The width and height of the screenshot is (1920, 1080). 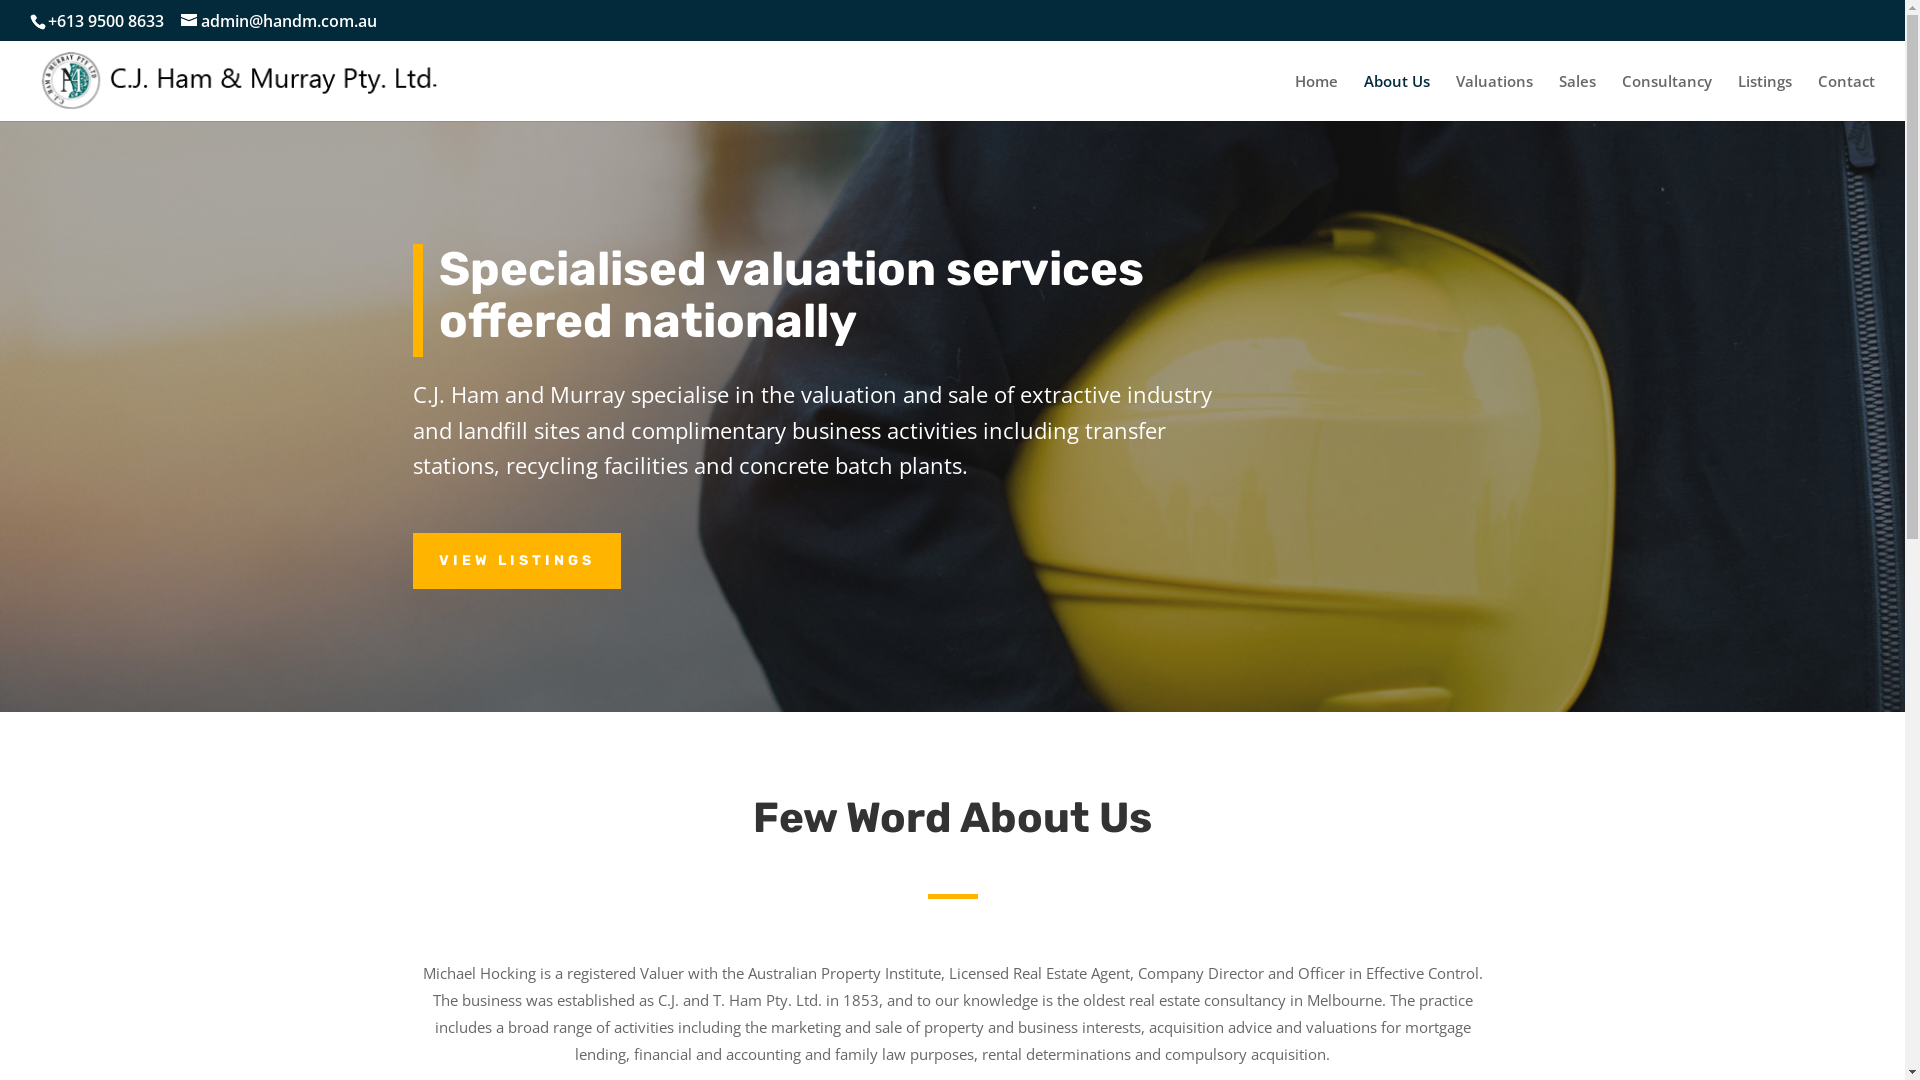 I want to click on Listings, so click(x=1765, y=98).